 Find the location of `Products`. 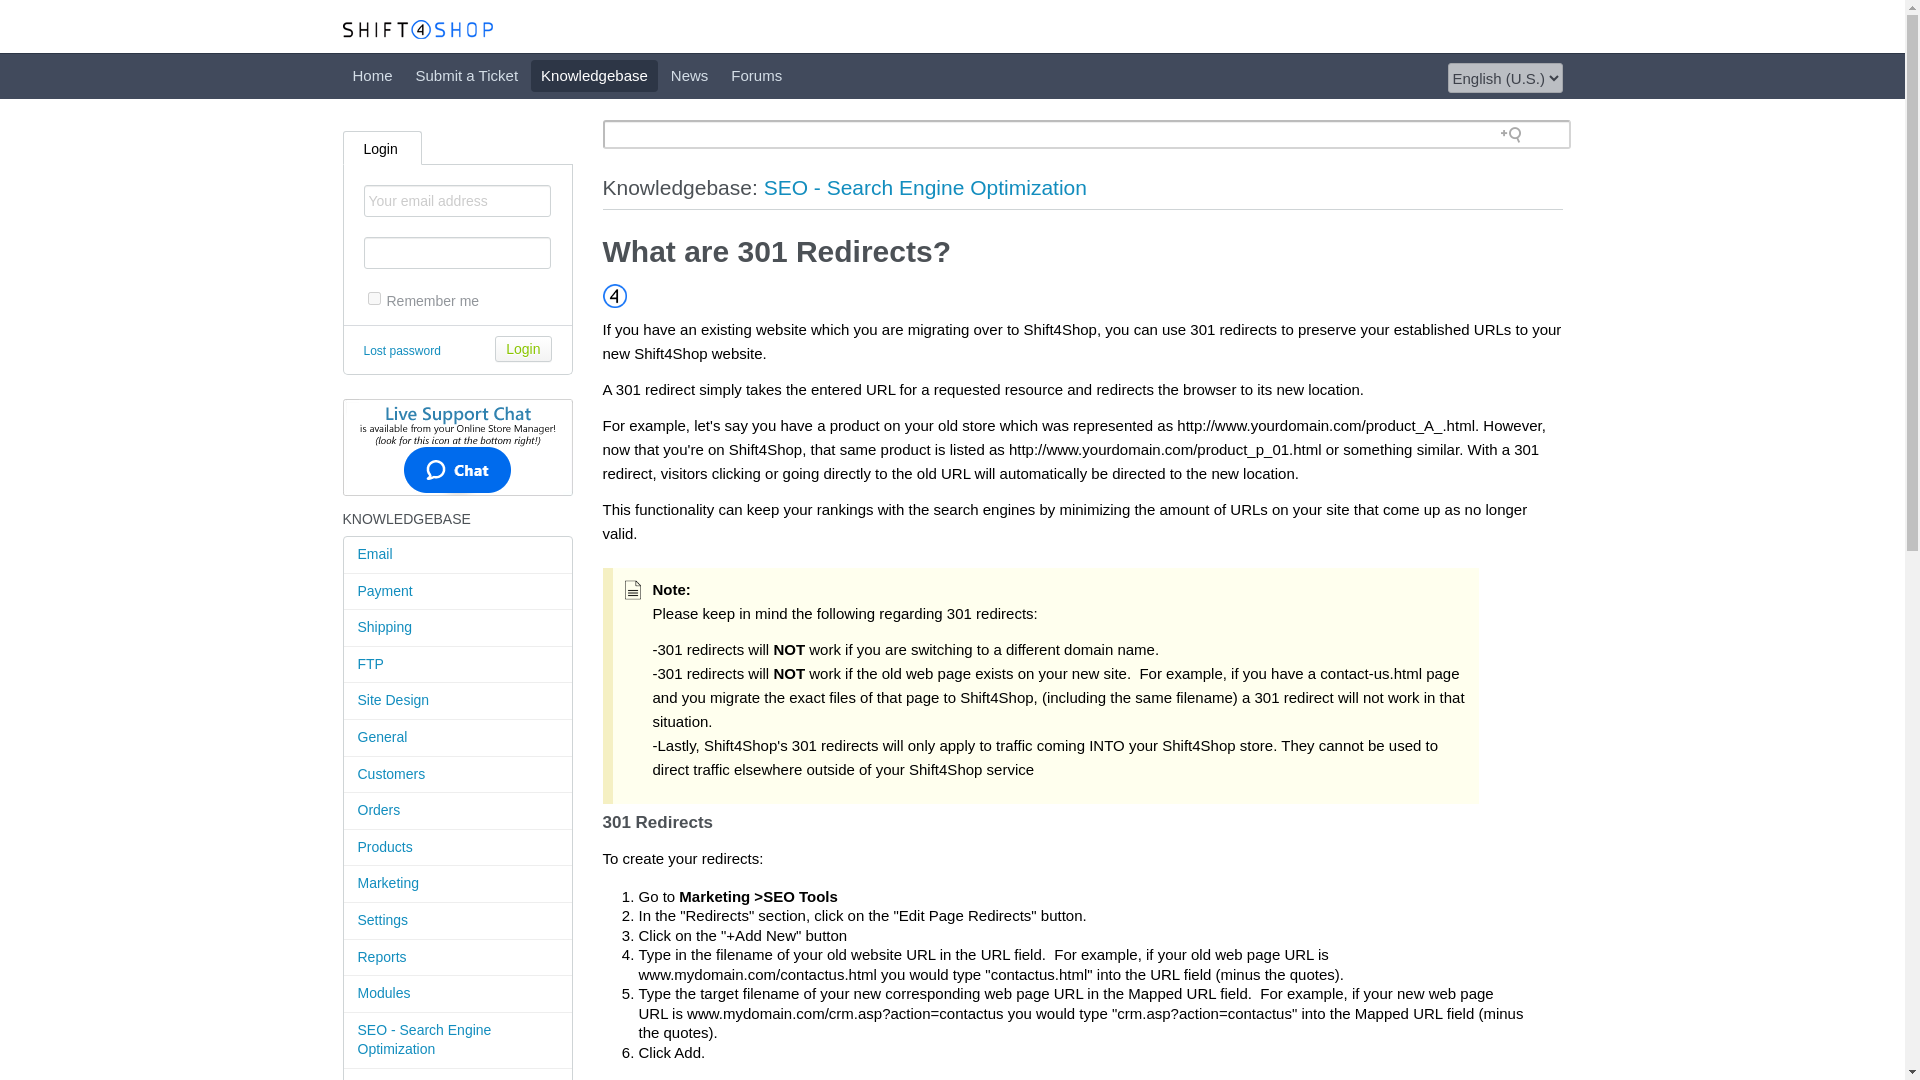

Products is located at coordinates (458, 848).